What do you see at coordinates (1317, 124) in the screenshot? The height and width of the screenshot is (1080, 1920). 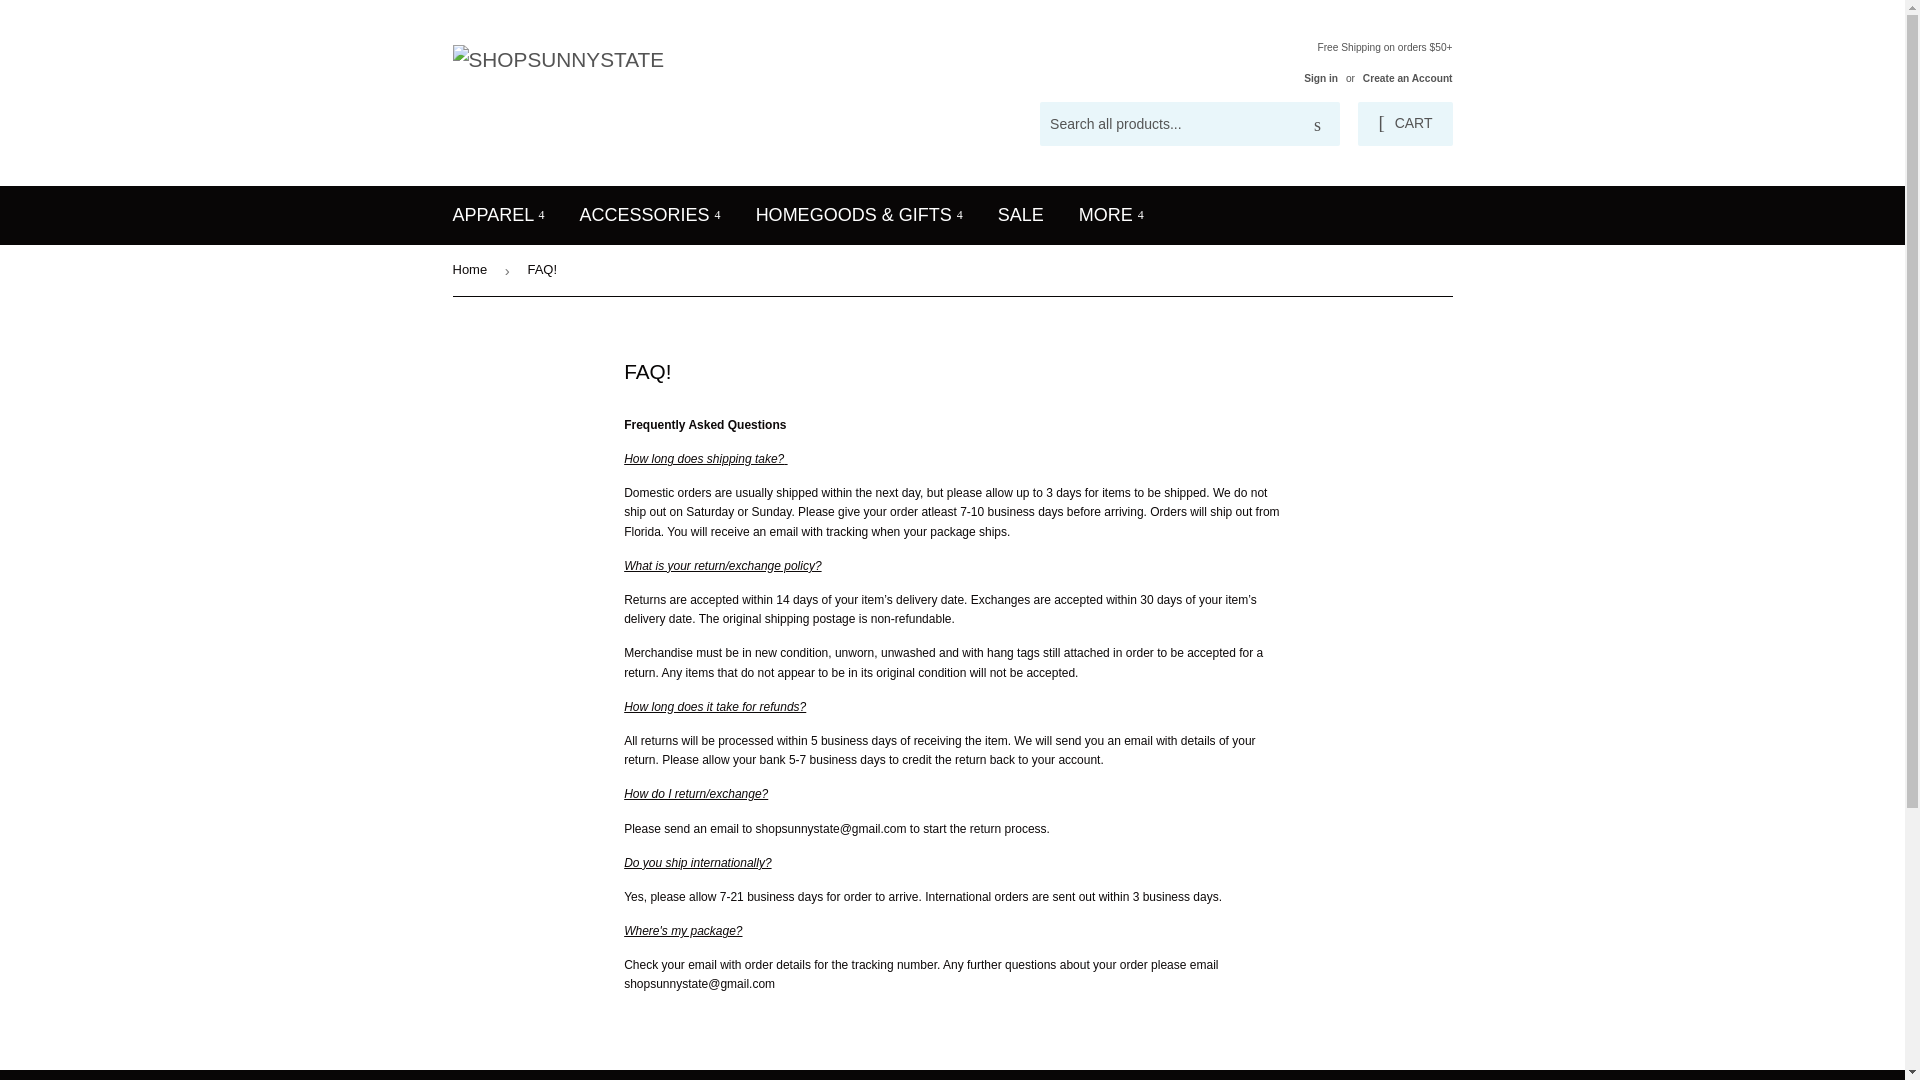 I see `Search` at bounding box center [1317, 124].